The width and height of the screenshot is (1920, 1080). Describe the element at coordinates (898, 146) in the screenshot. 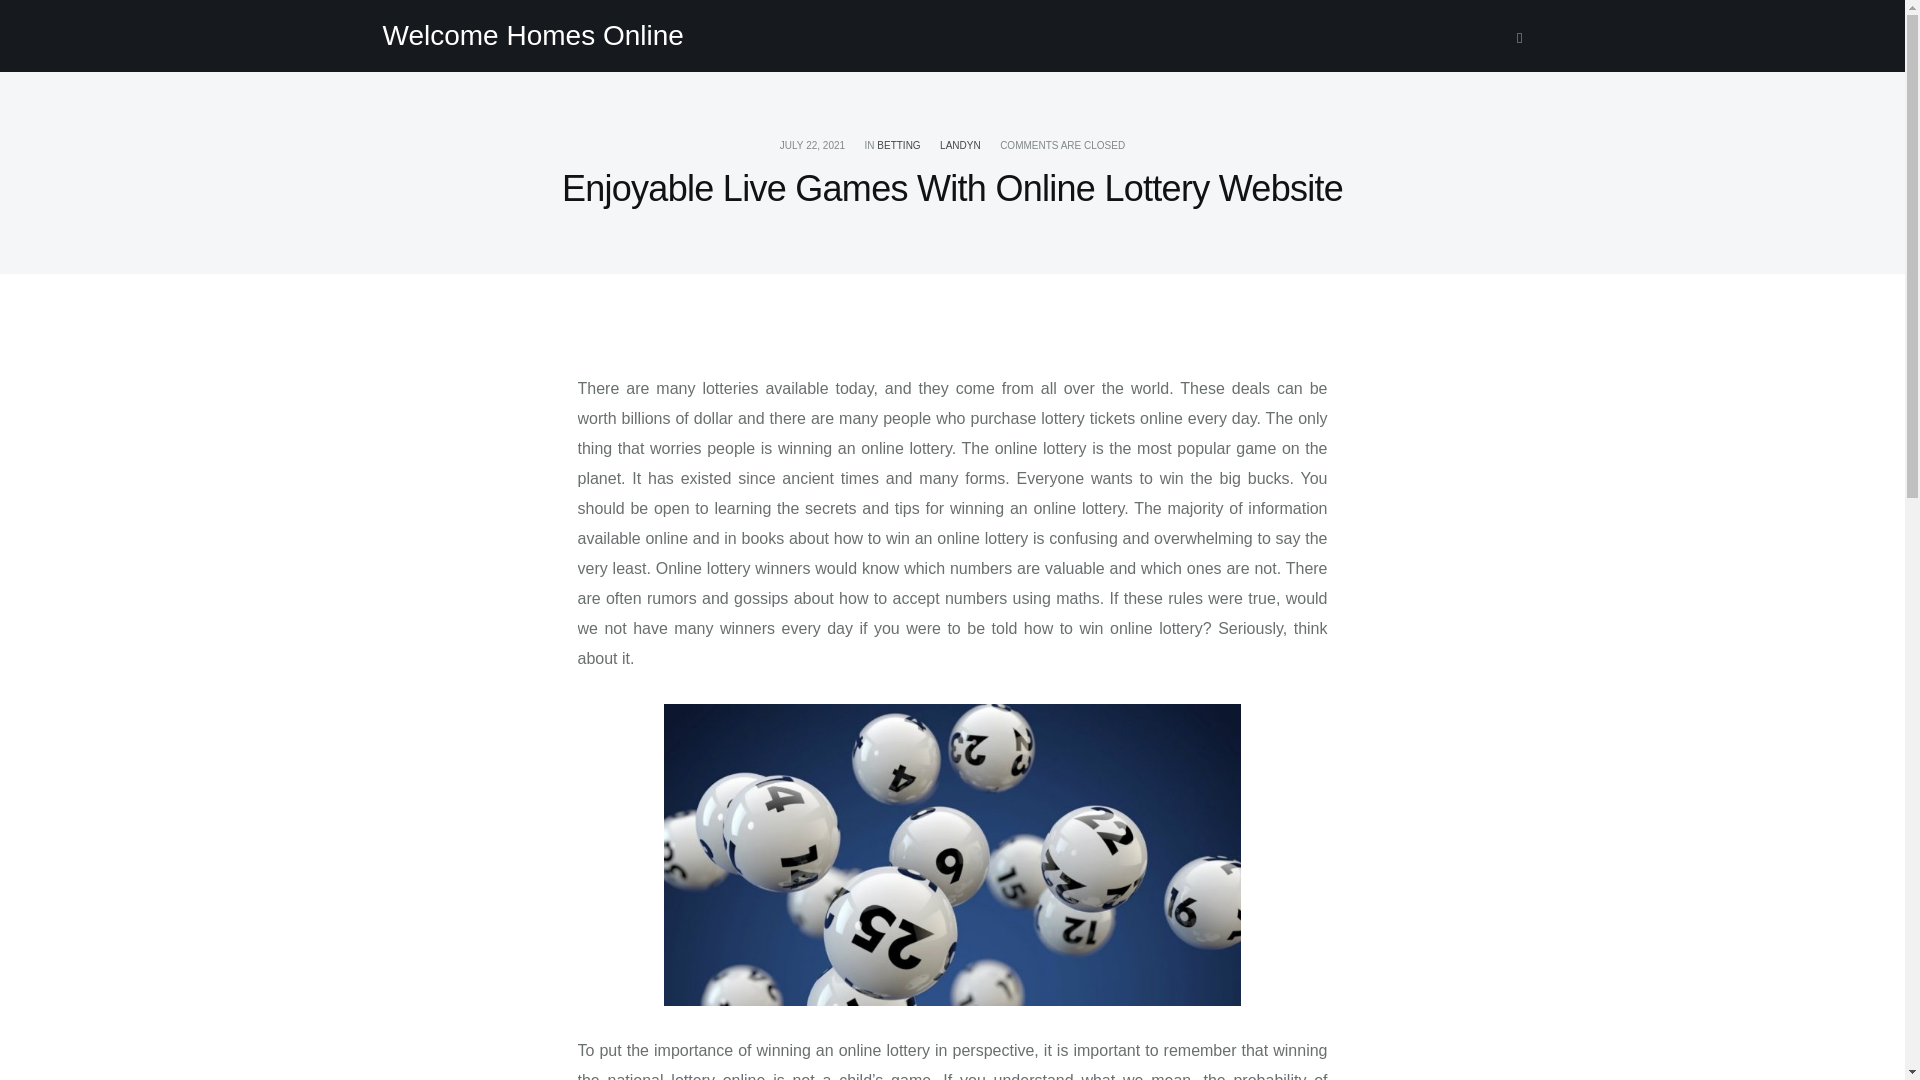

I see `BETTING` at that location.